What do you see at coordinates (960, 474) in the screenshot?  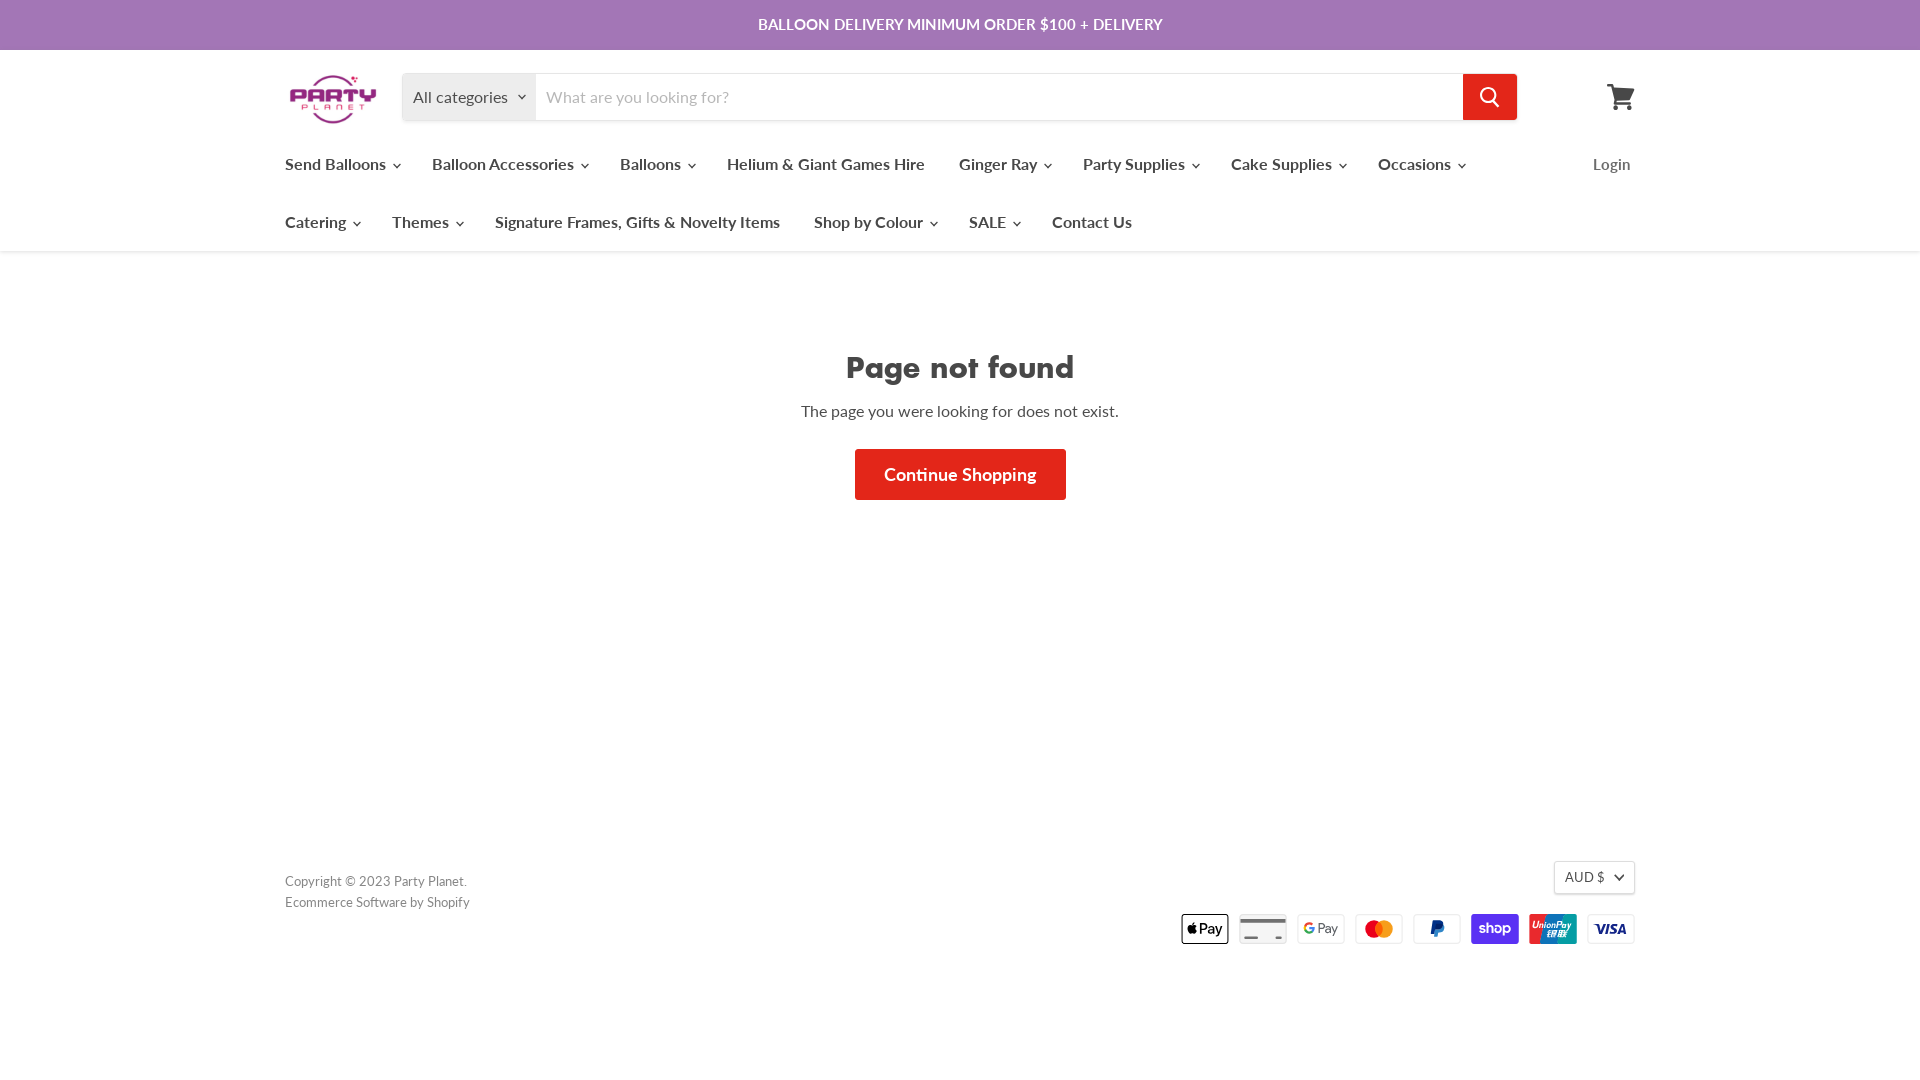 I see `Continue Shopping` at bounding box center [960, 474].